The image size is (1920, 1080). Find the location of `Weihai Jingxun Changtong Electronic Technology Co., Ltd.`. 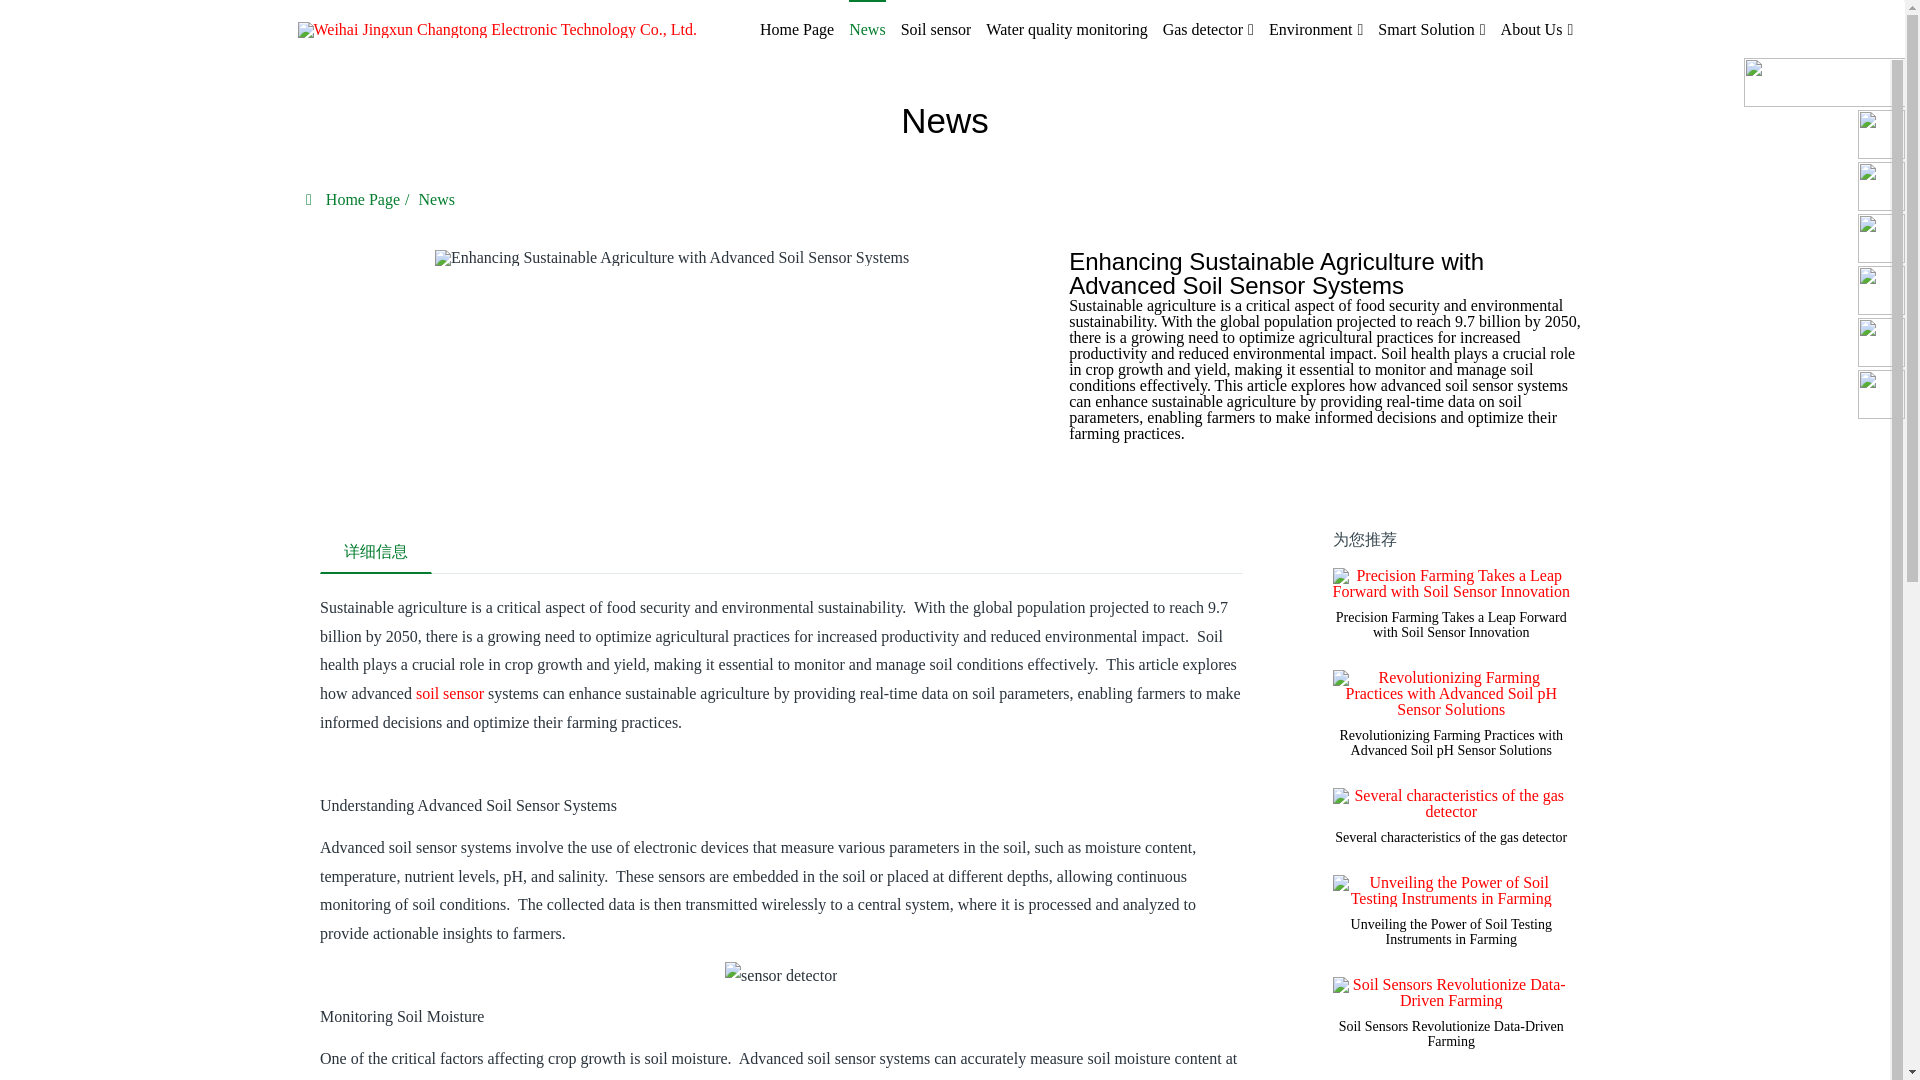

Weihai Jingxun Changtong Electronic Technology Co., Ltd. is located at coordinates (496, 30).